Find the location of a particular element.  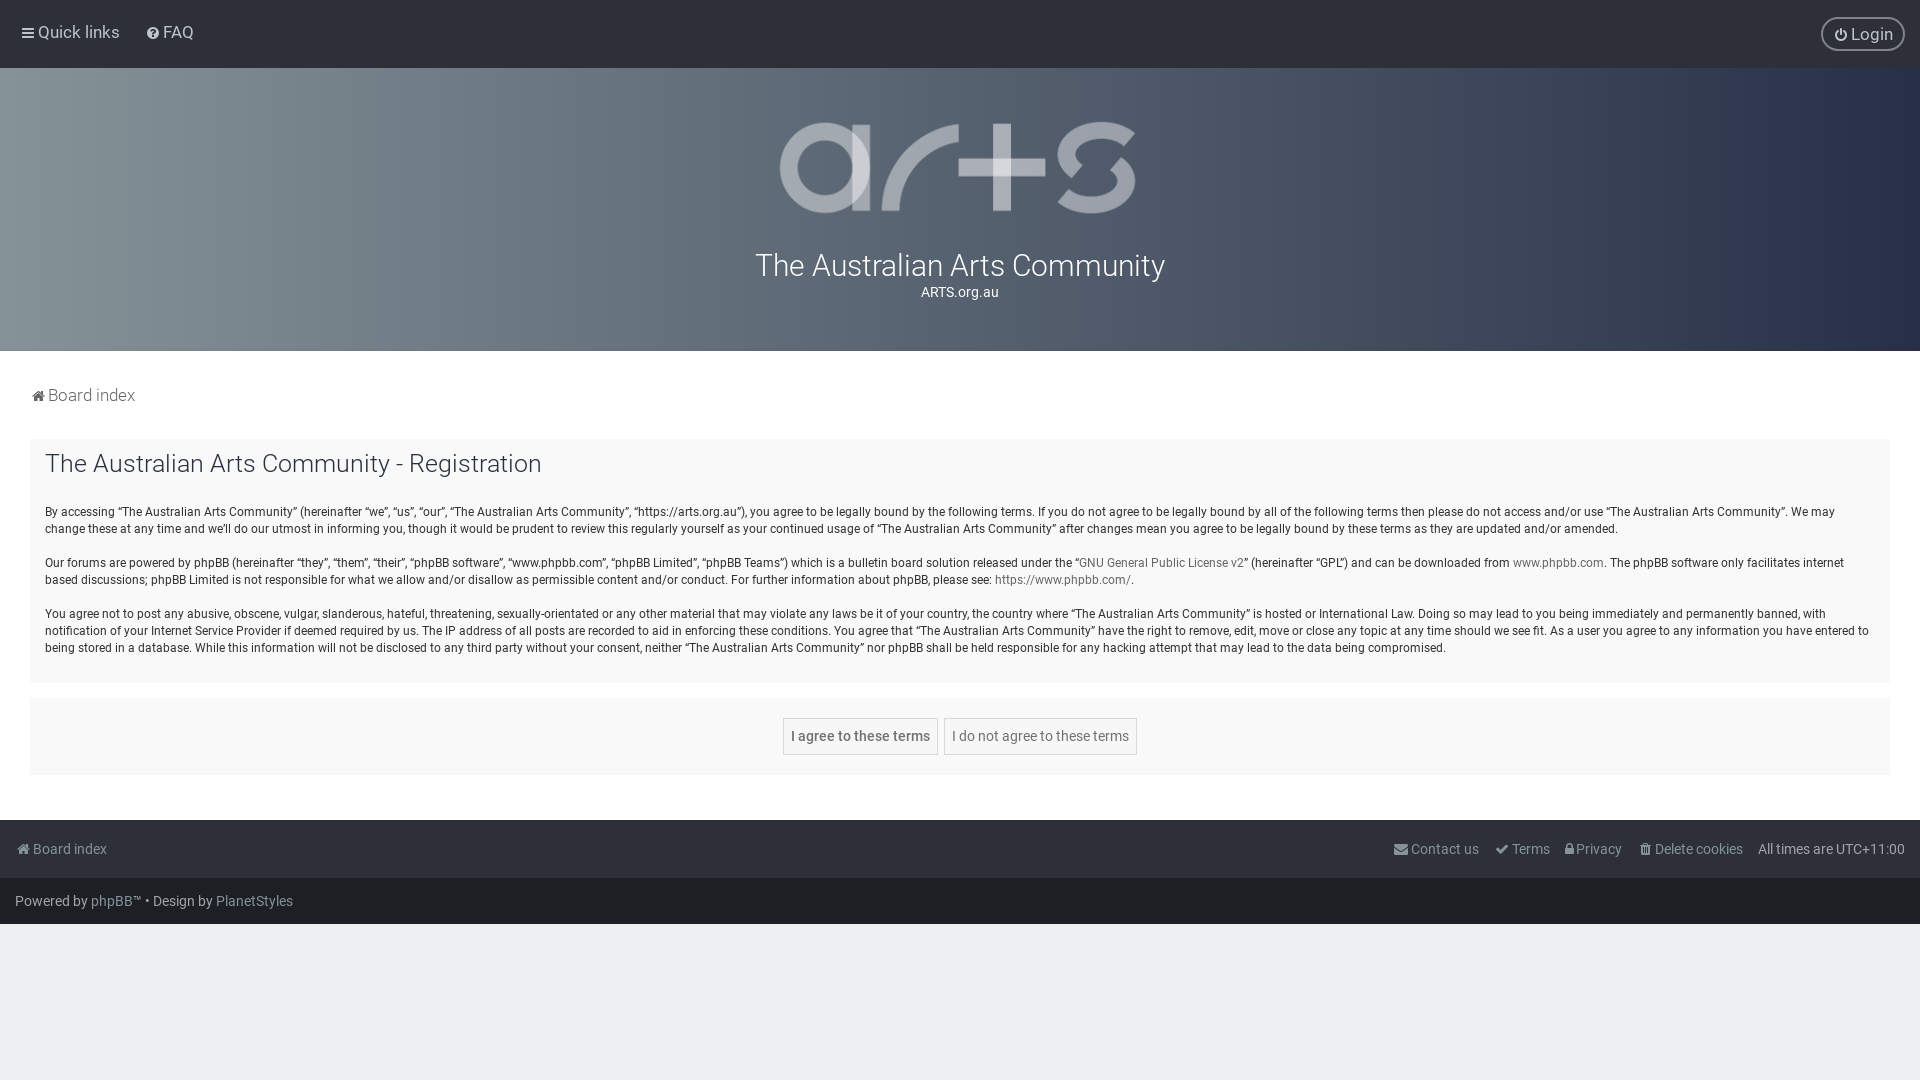

I do not agree to these terms is located at coordinates (1040, 736).